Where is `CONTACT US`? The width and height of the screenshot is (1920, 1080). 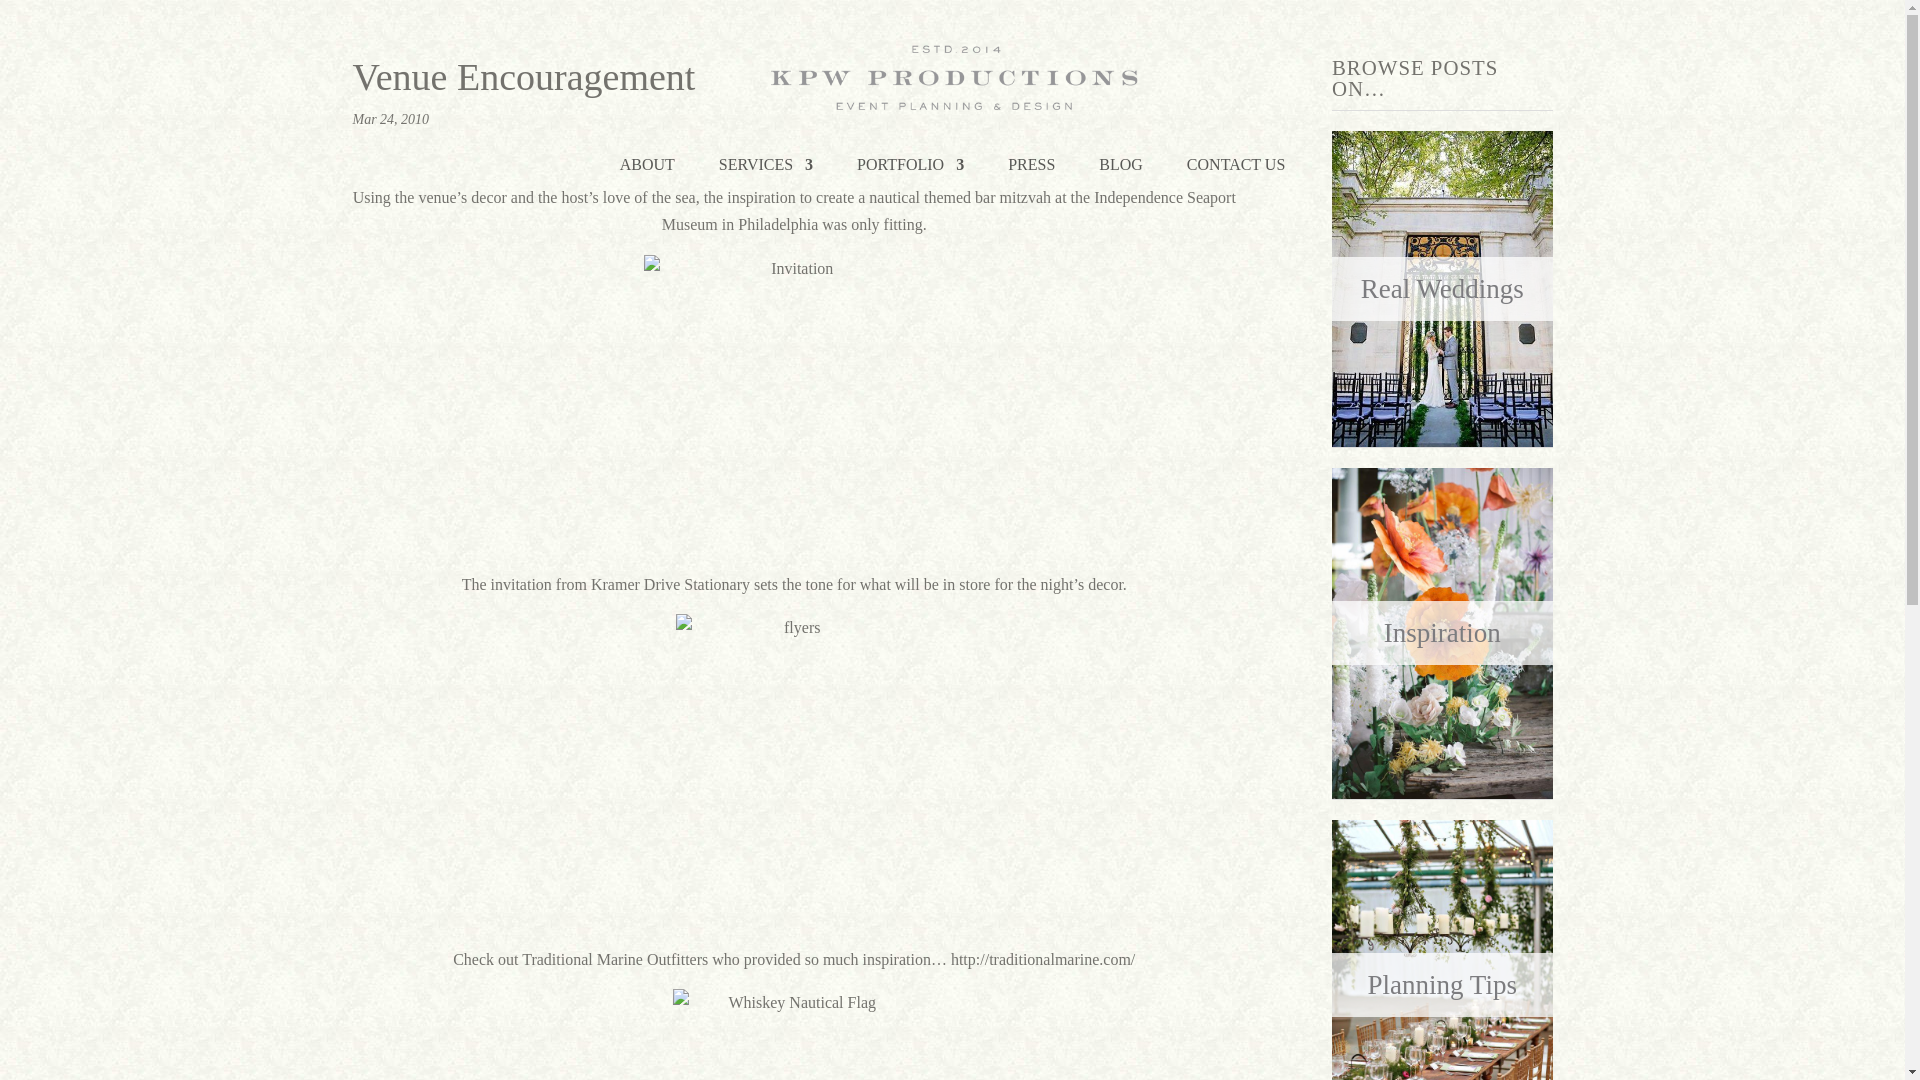 CONTACT US is located at coordinates (1235, 176).